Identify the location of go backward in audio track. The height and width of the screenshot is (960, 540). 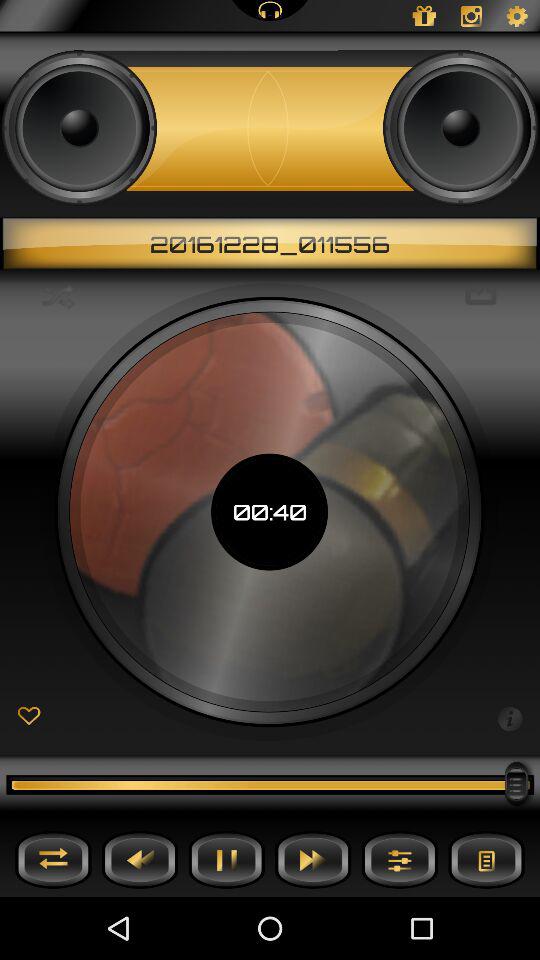
(140, 860).